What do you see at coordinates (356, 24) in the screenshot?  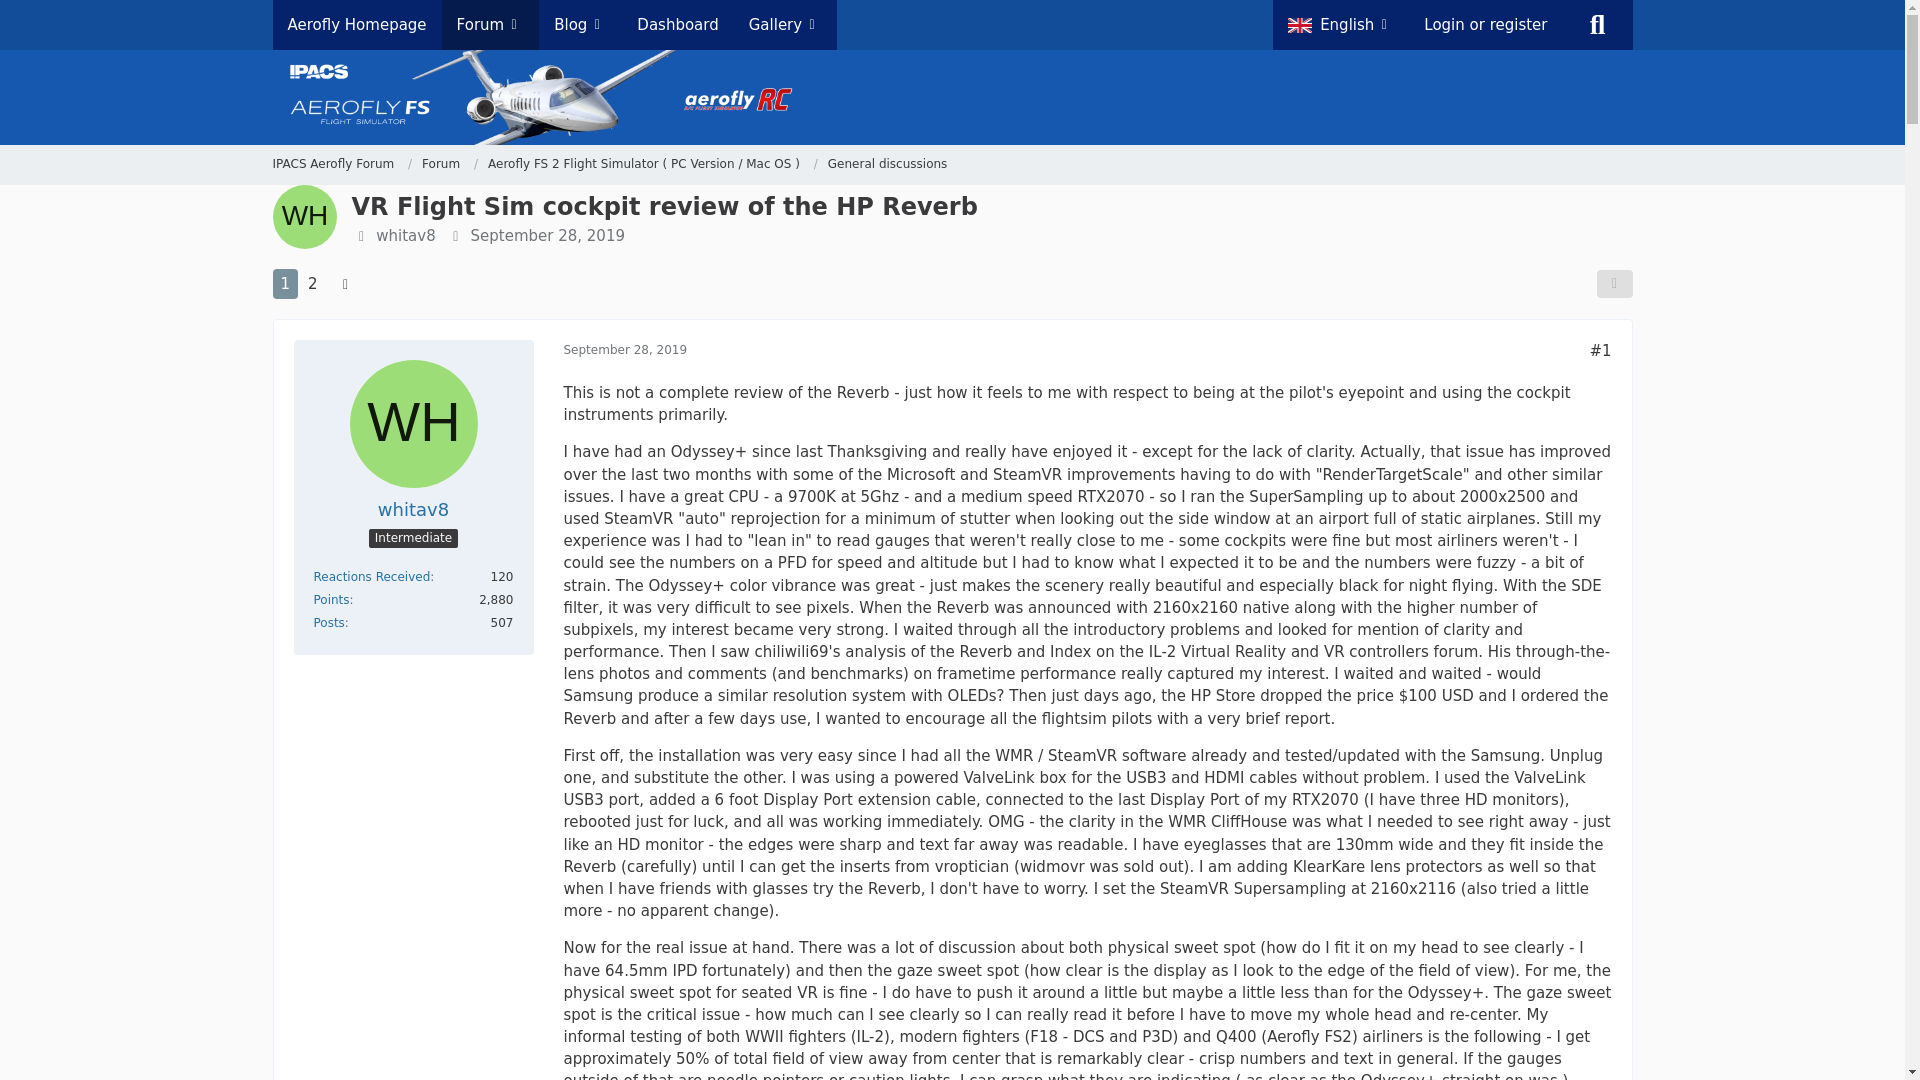 I see `Aerofly Homepage` at bounding box center [356, 24].